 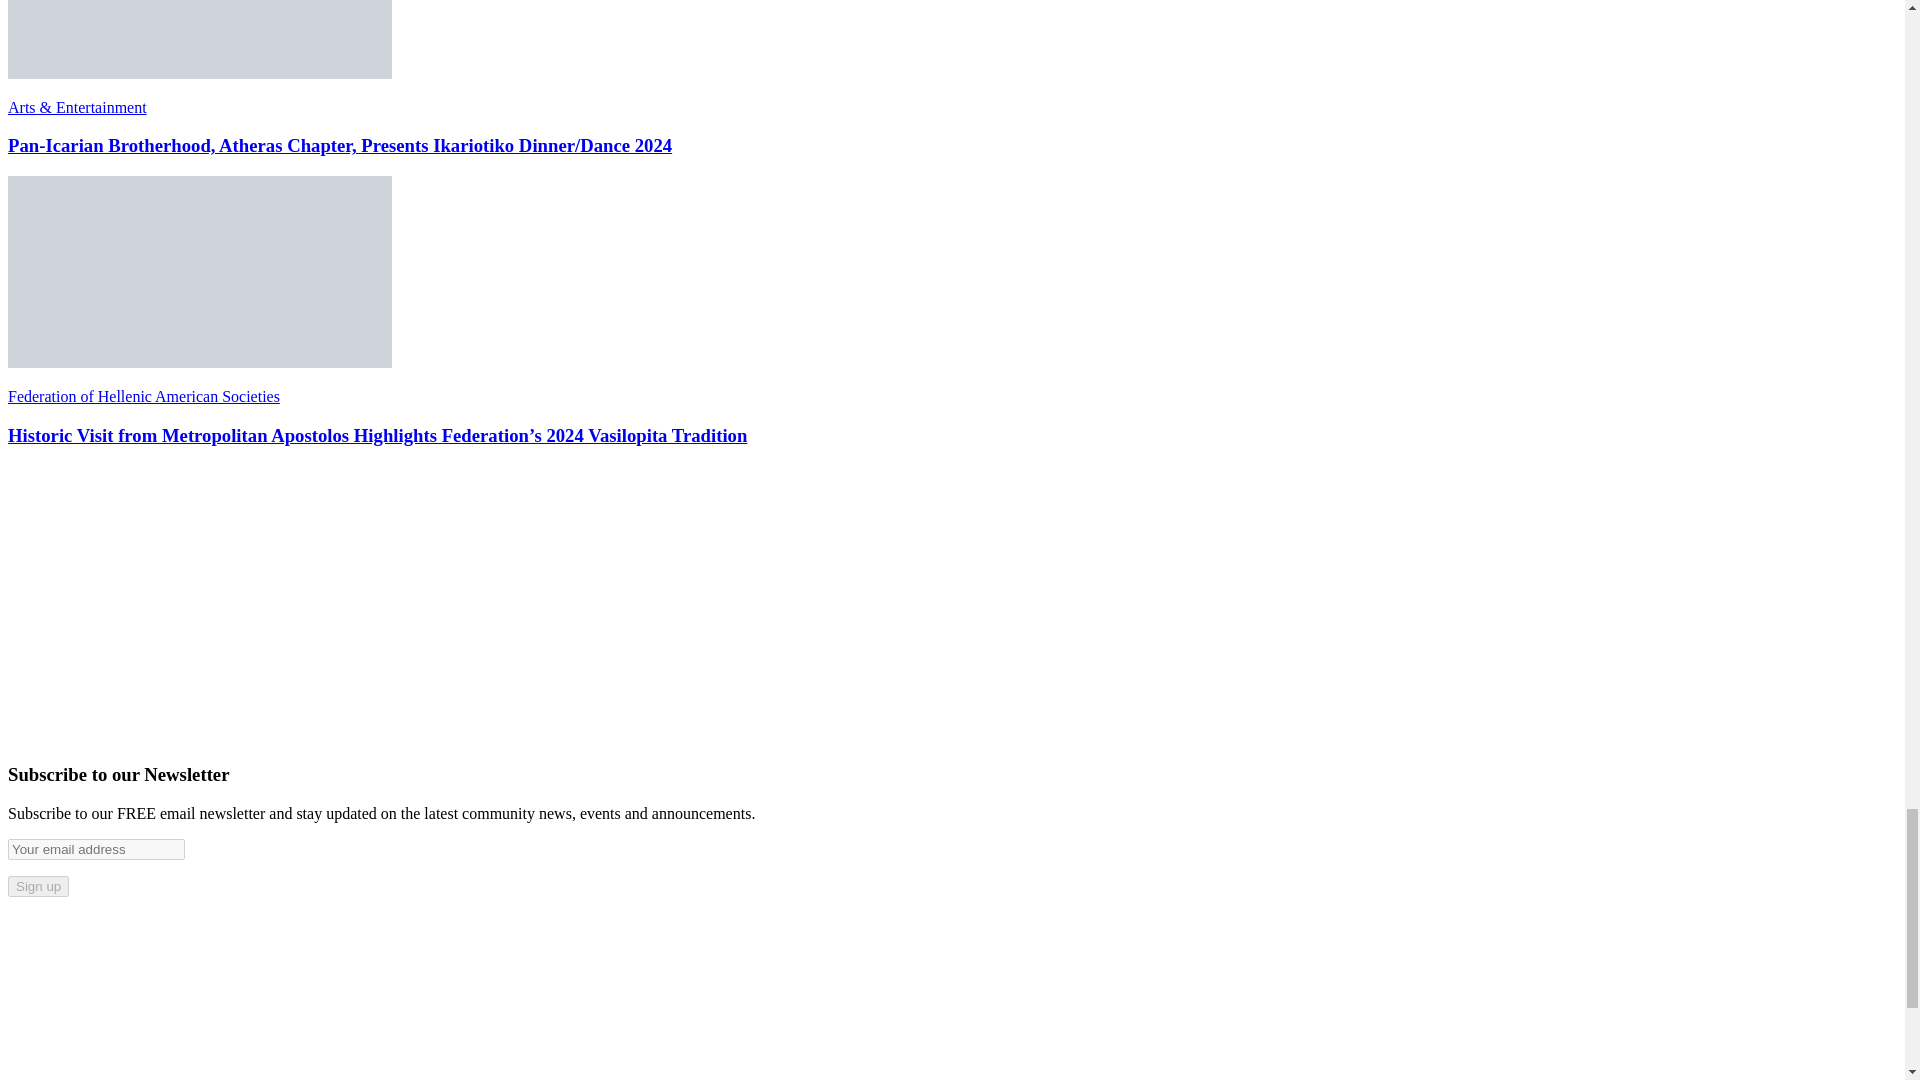 What do you see at coordinates (38, 886) in the screenshot?
I see `Sign up` at bounding box center [38, 886].